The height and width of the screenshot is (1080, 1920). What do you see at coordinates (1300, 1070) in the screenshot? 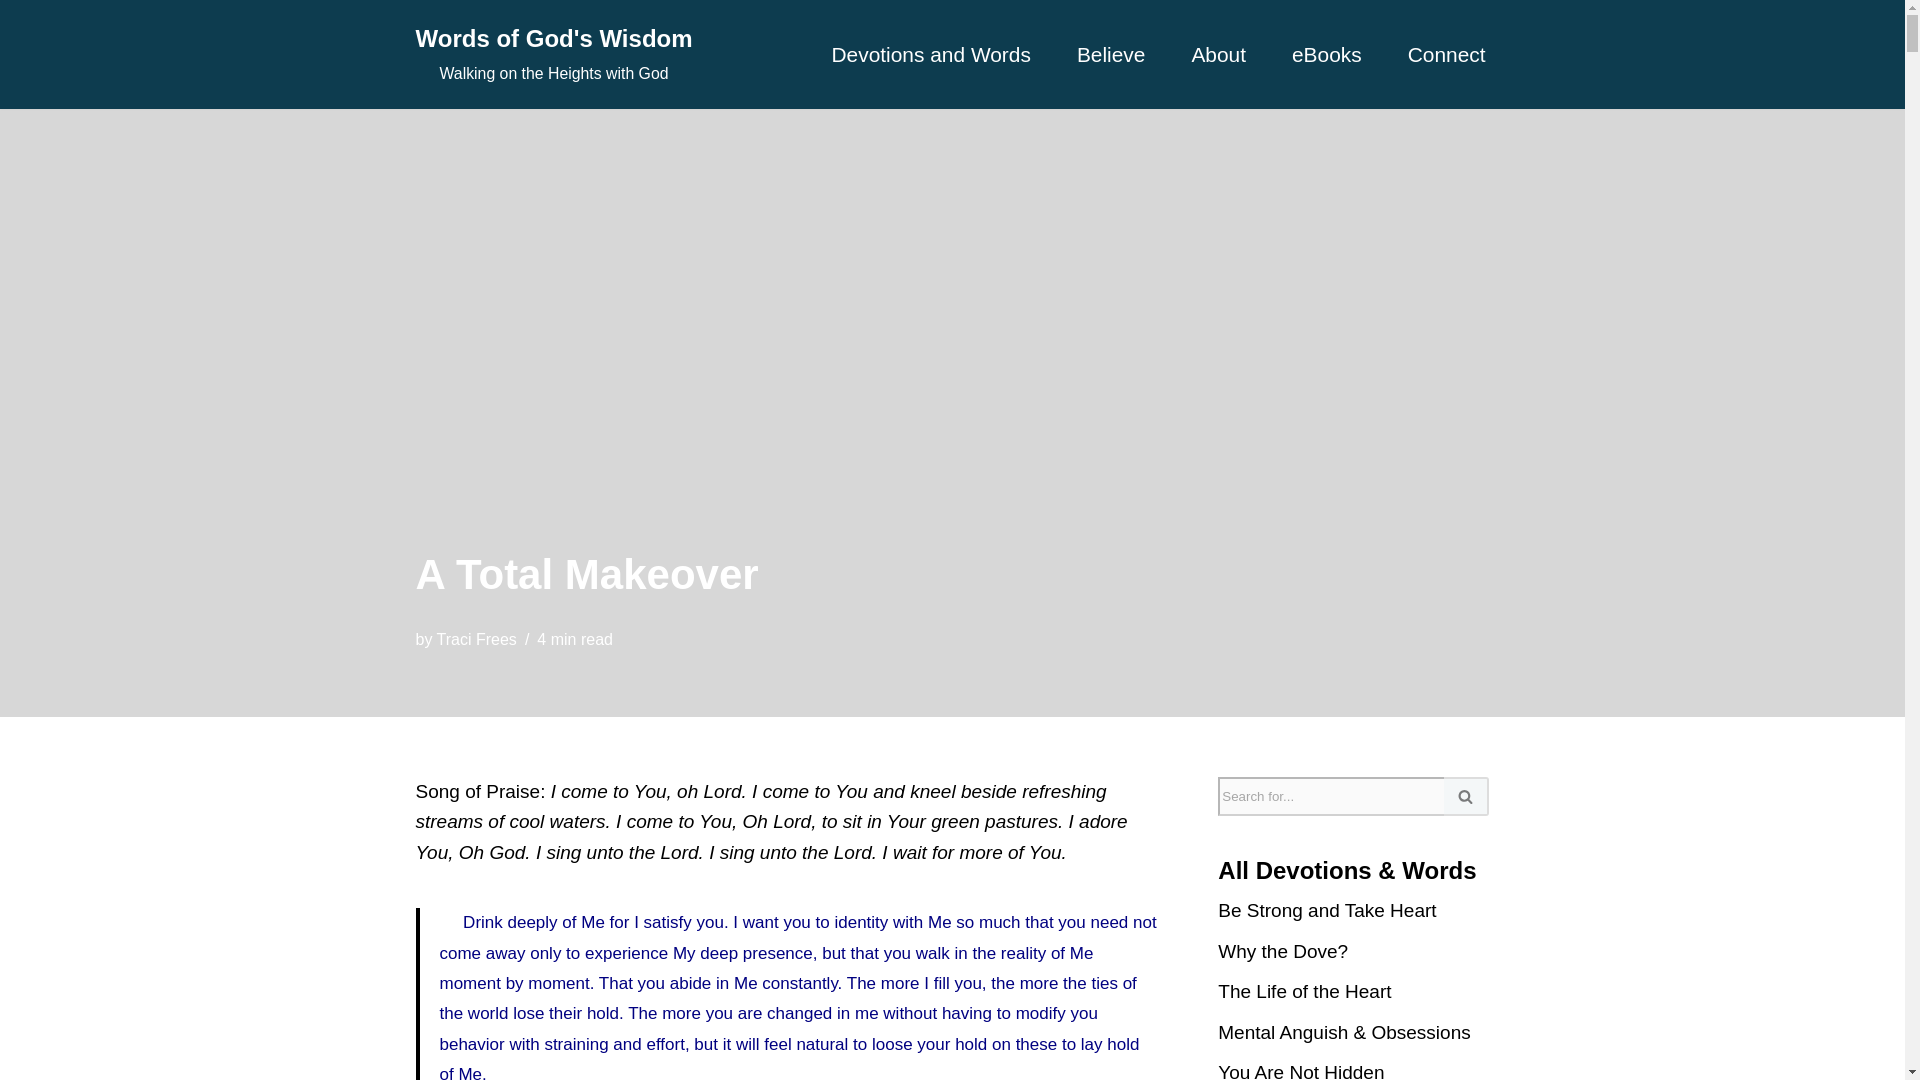
I see `You Are Not Hidden` at bounding box center [1300, 1070].